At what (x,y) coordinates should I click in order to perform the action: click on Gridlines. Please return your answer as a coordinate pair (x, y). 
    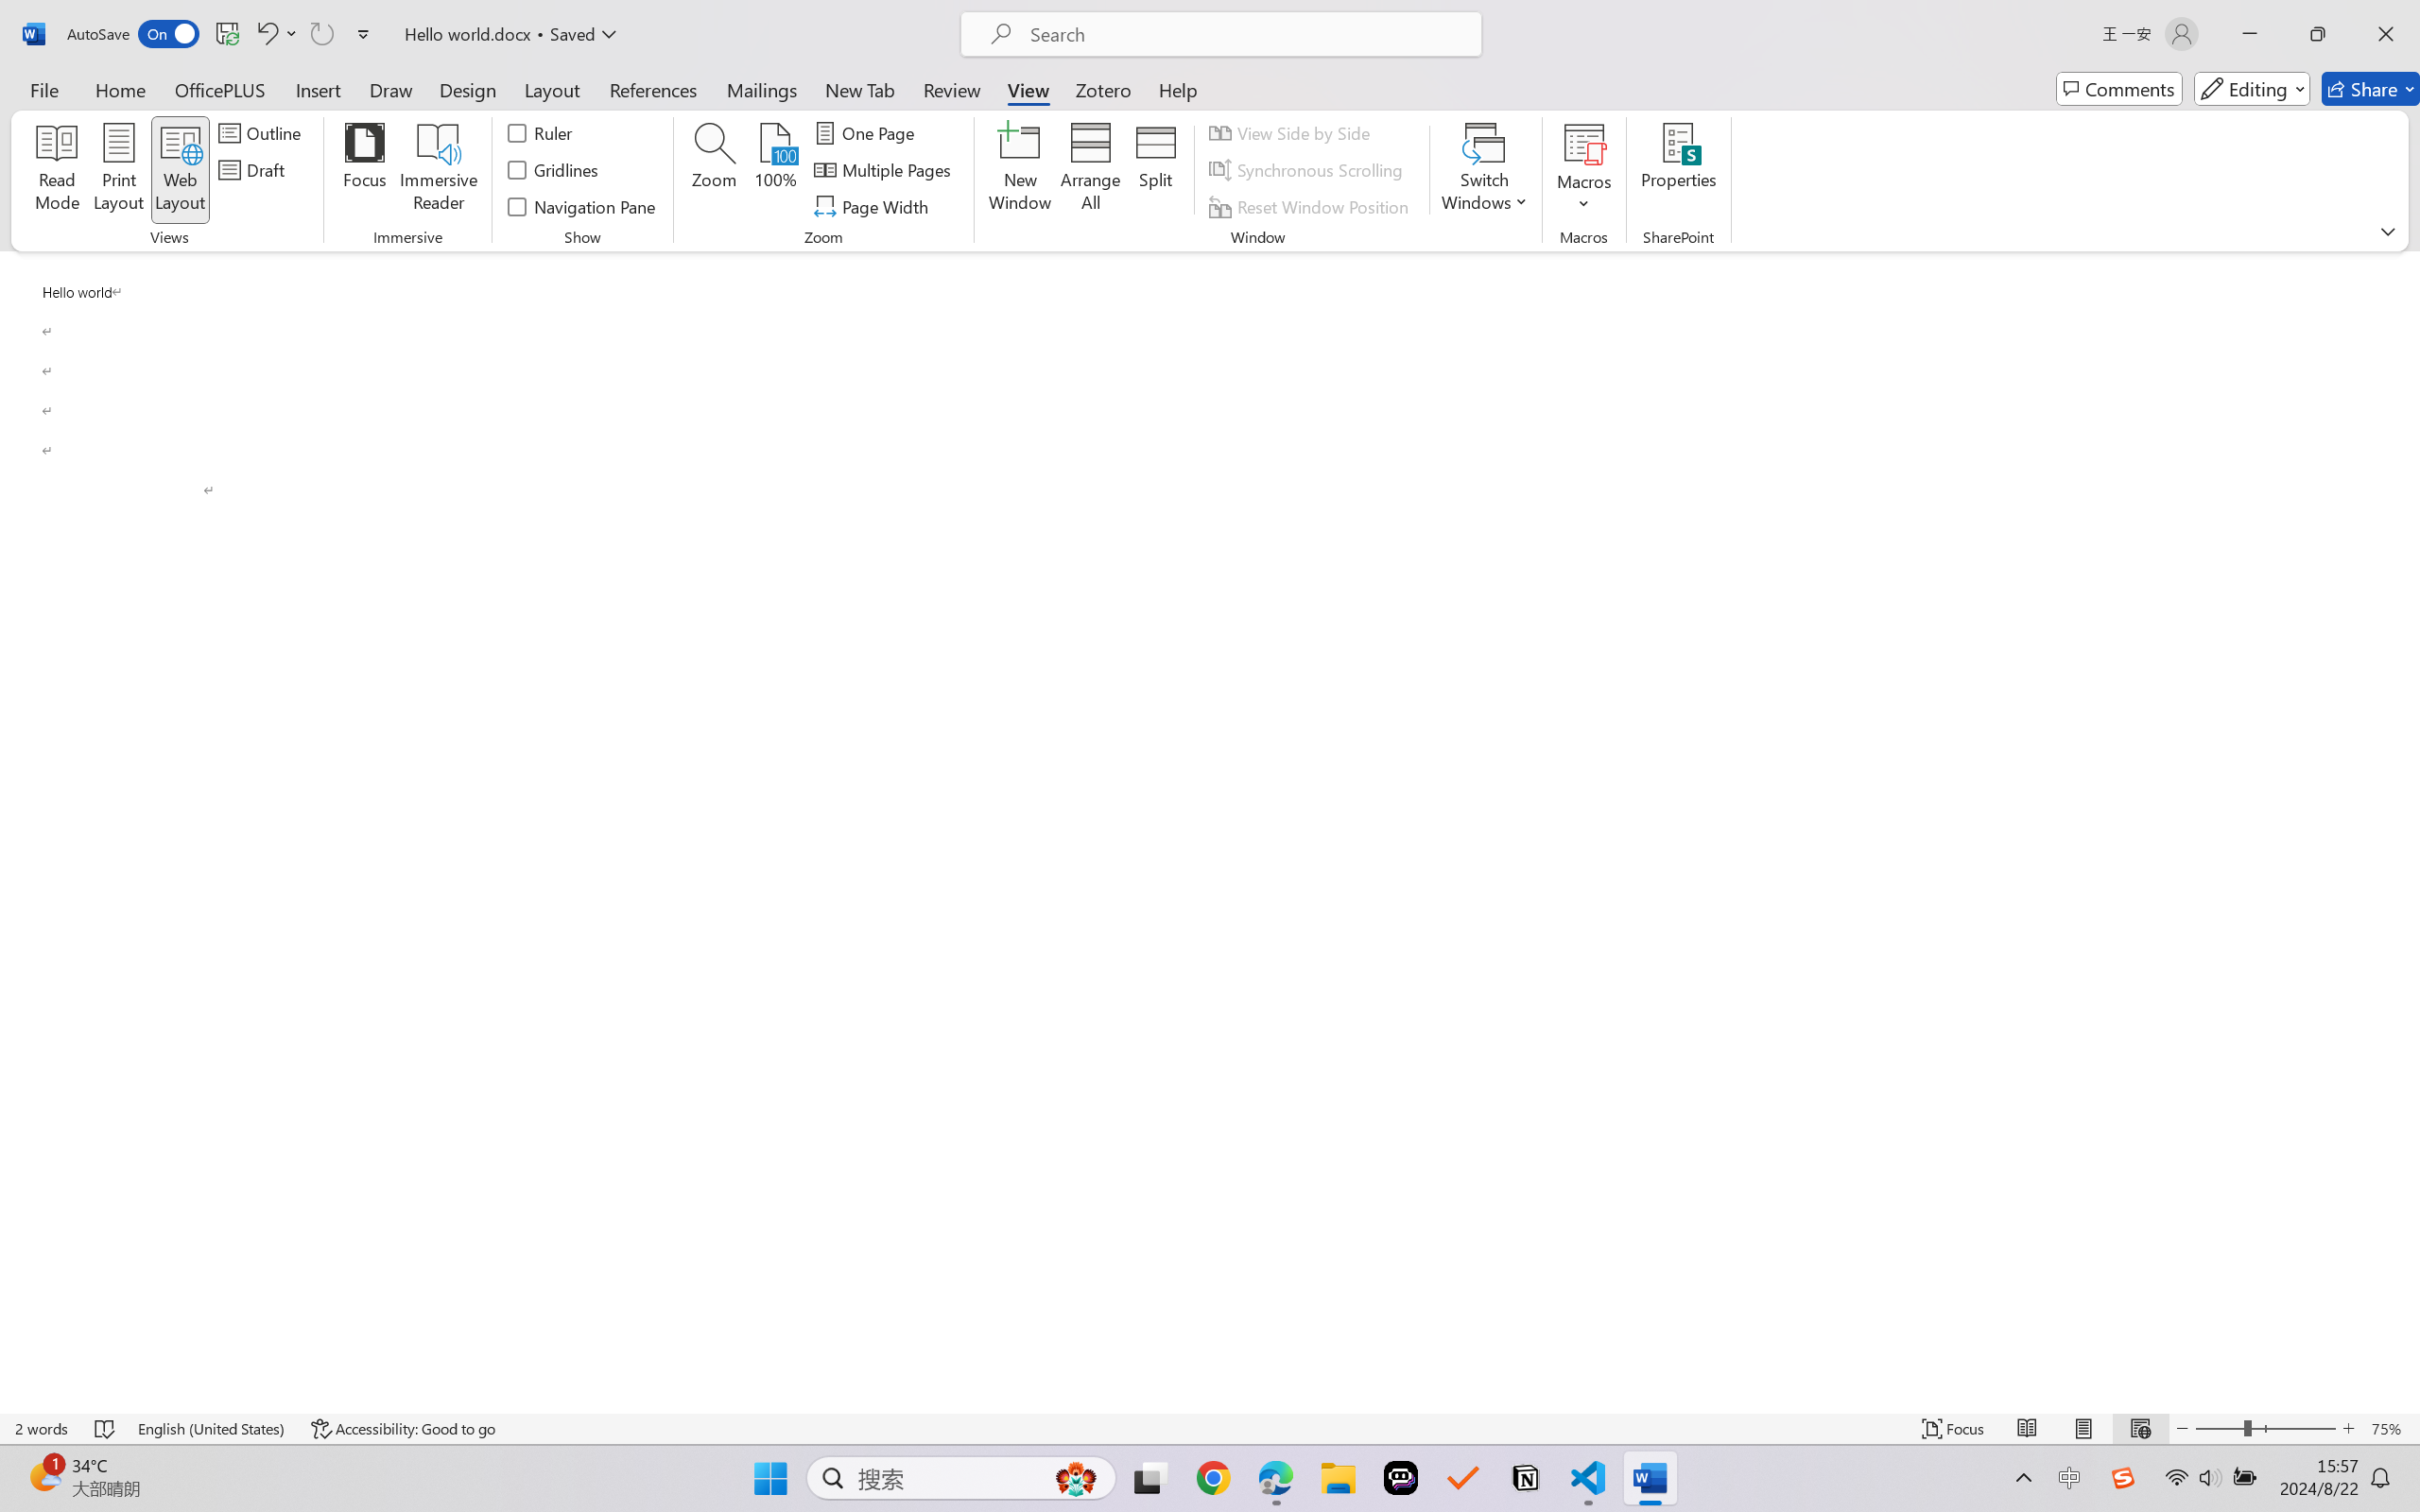
    Looking at the image, I should click on (554, 170).